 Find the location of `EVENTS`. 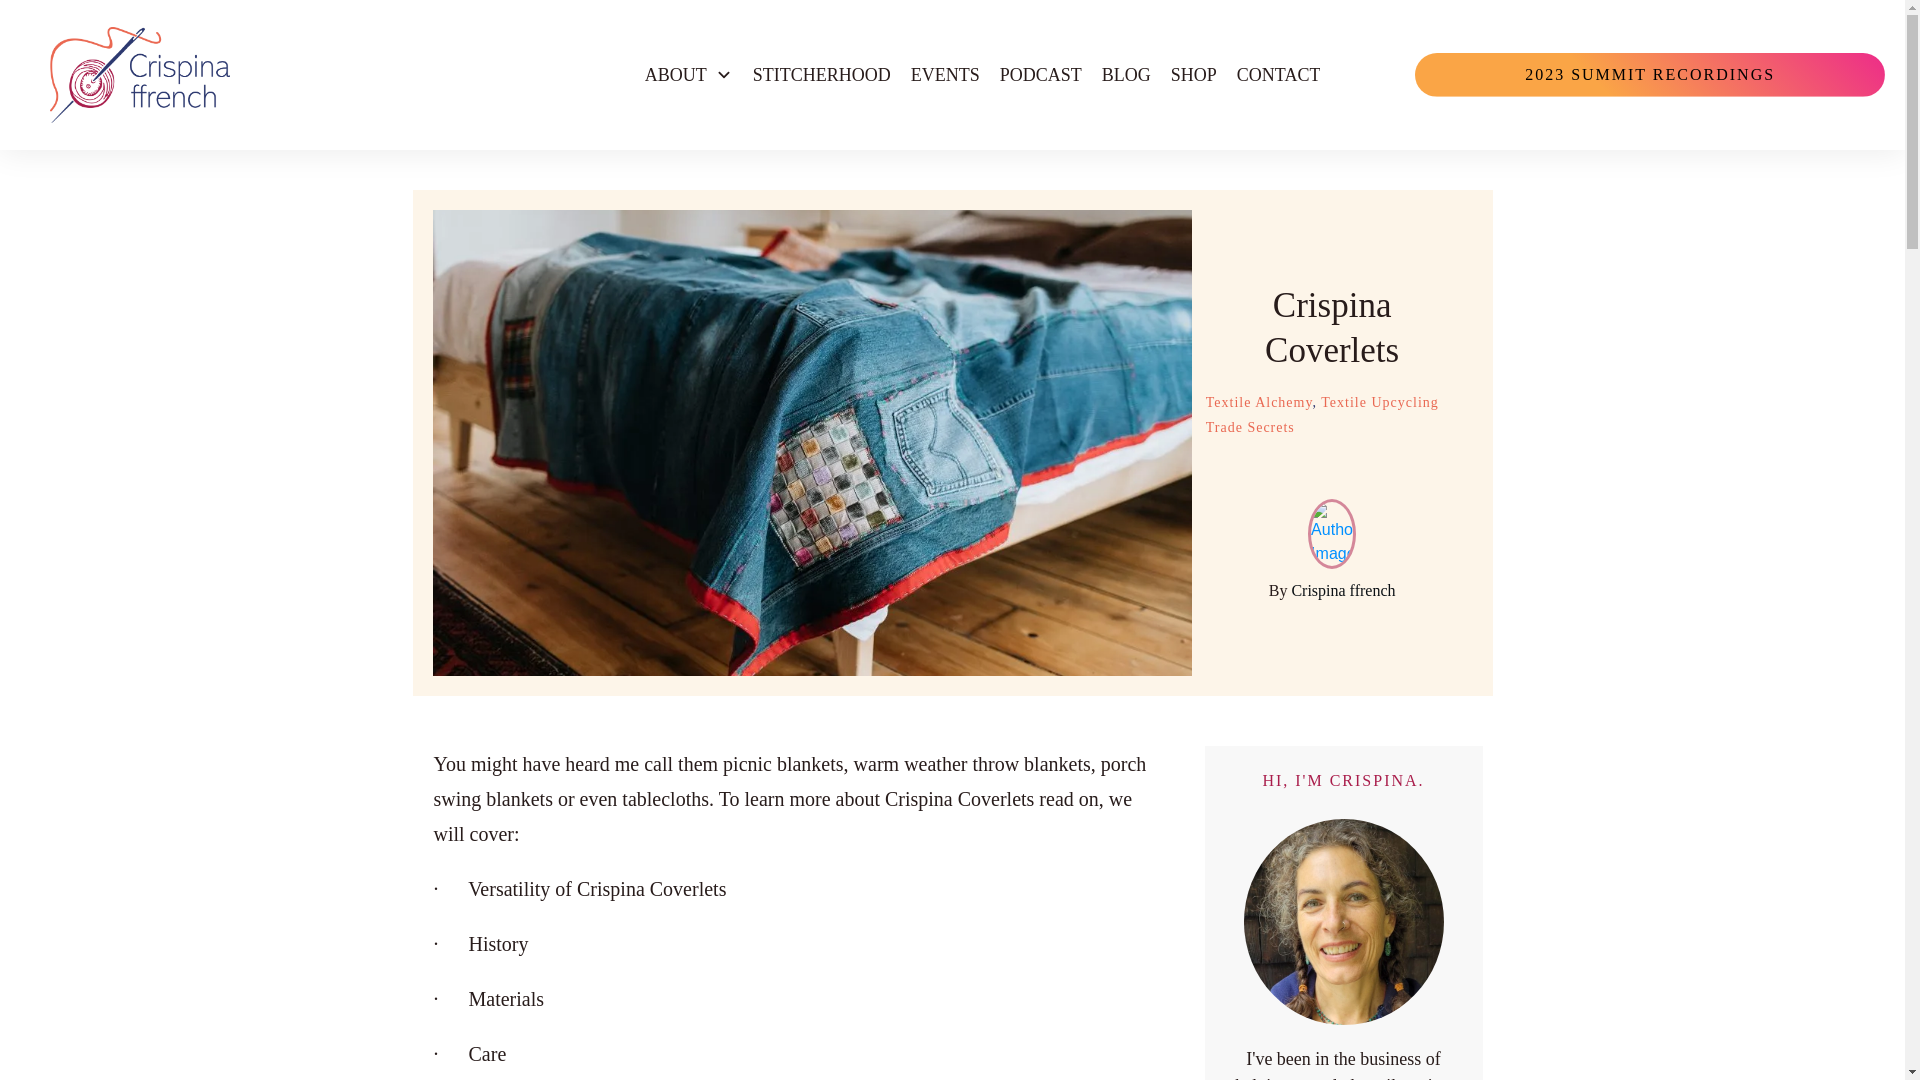

EVENTS is located at coordinates (944, 74).